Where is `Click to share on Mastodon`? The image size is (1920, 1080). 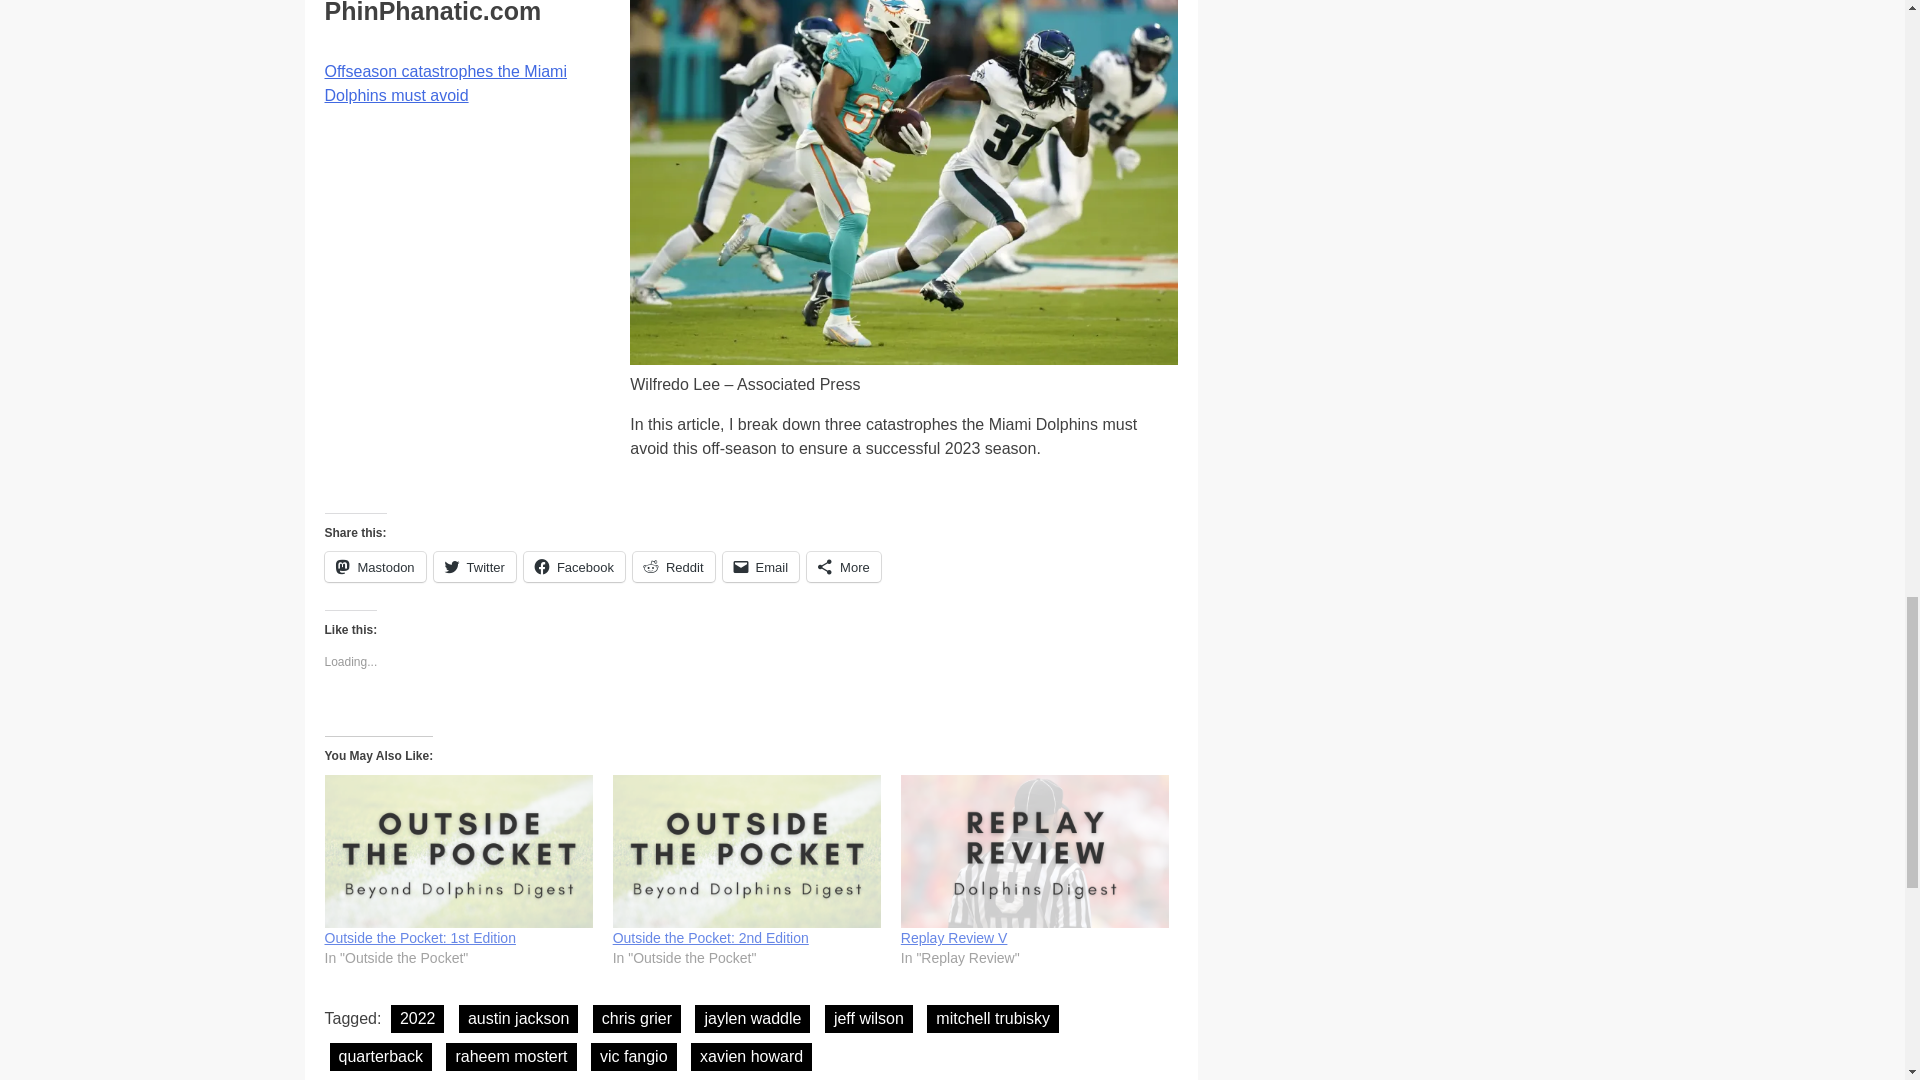
Click to share on Mastodon is located at coordinates (374, 566).